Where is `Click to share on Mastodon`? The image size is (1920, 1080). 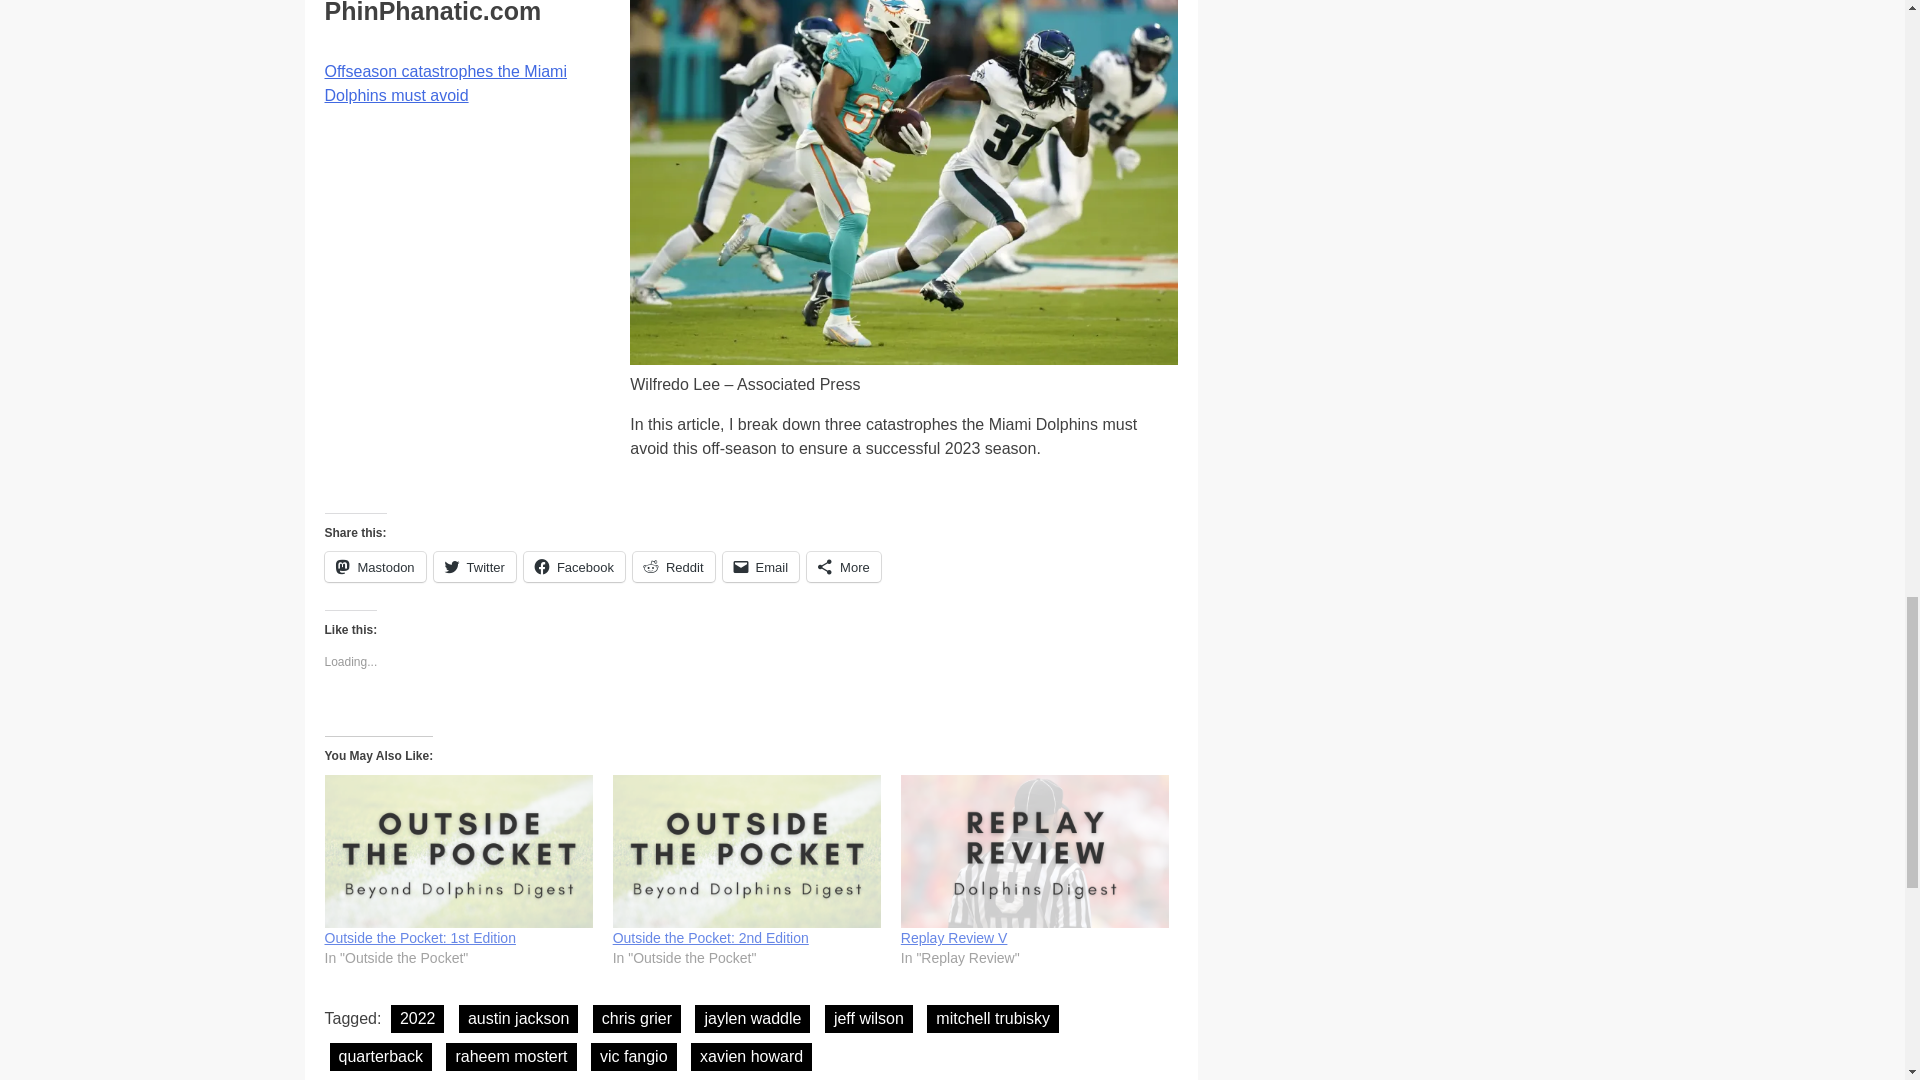
Click to share on Mastodon is located at coordinates (374, 566).